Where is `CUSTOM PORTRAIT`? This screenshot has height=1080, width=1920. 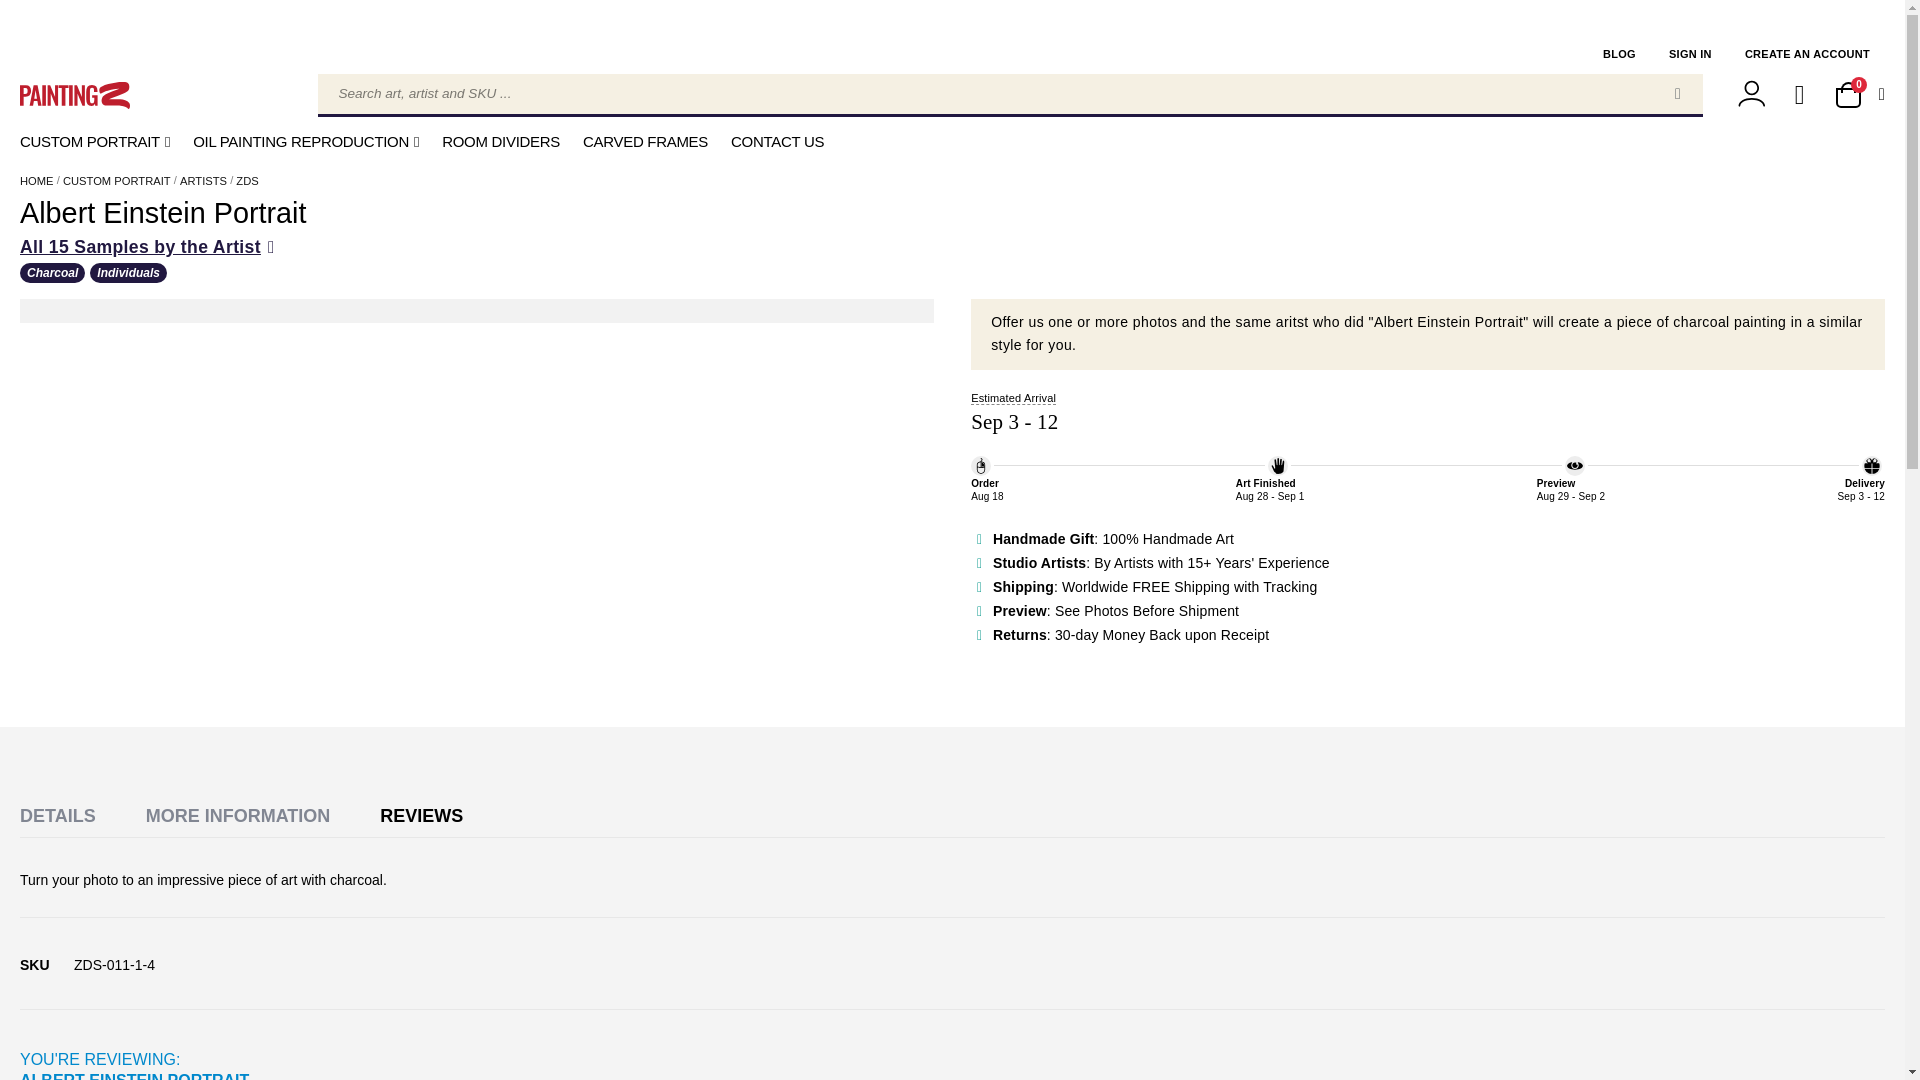 CUSTOM PORTRAIT is located at coordinates (94, 142).